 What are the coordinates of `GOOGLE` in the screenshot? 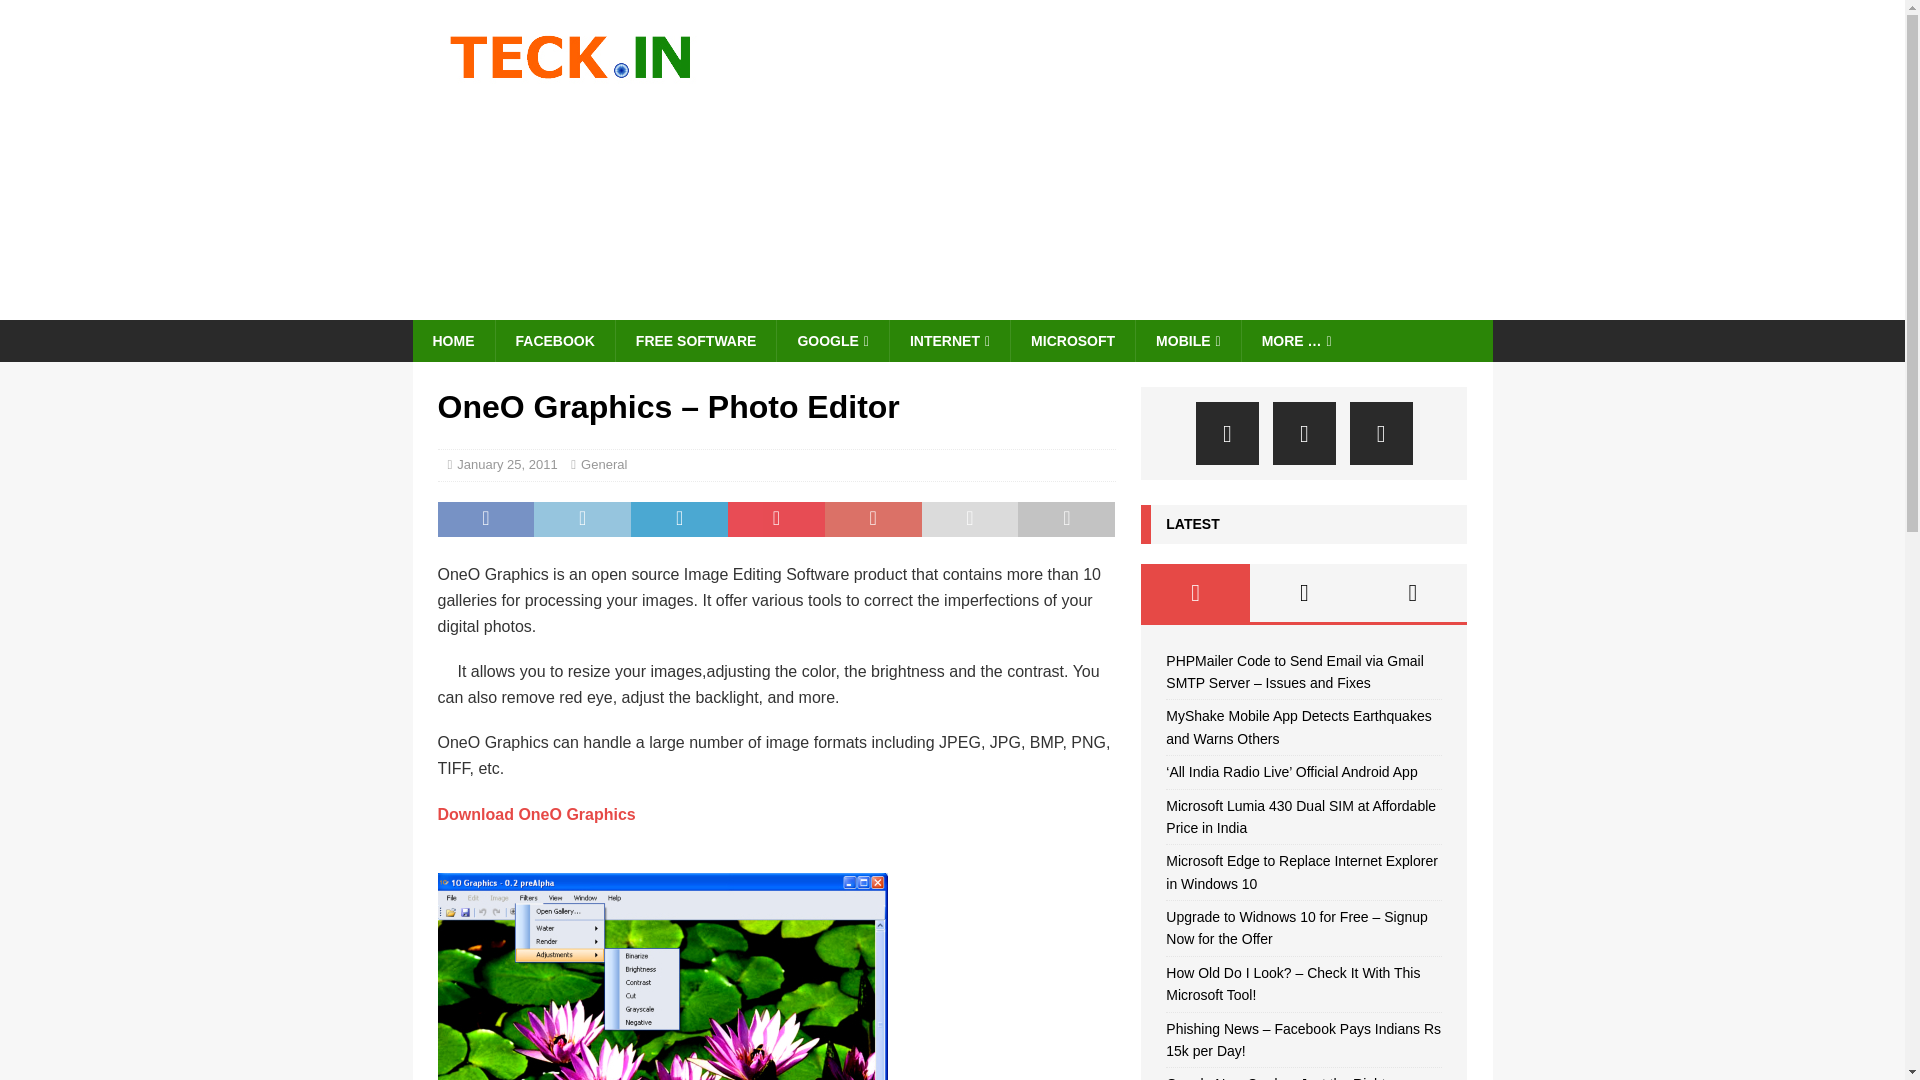 It's located at (832, 340).